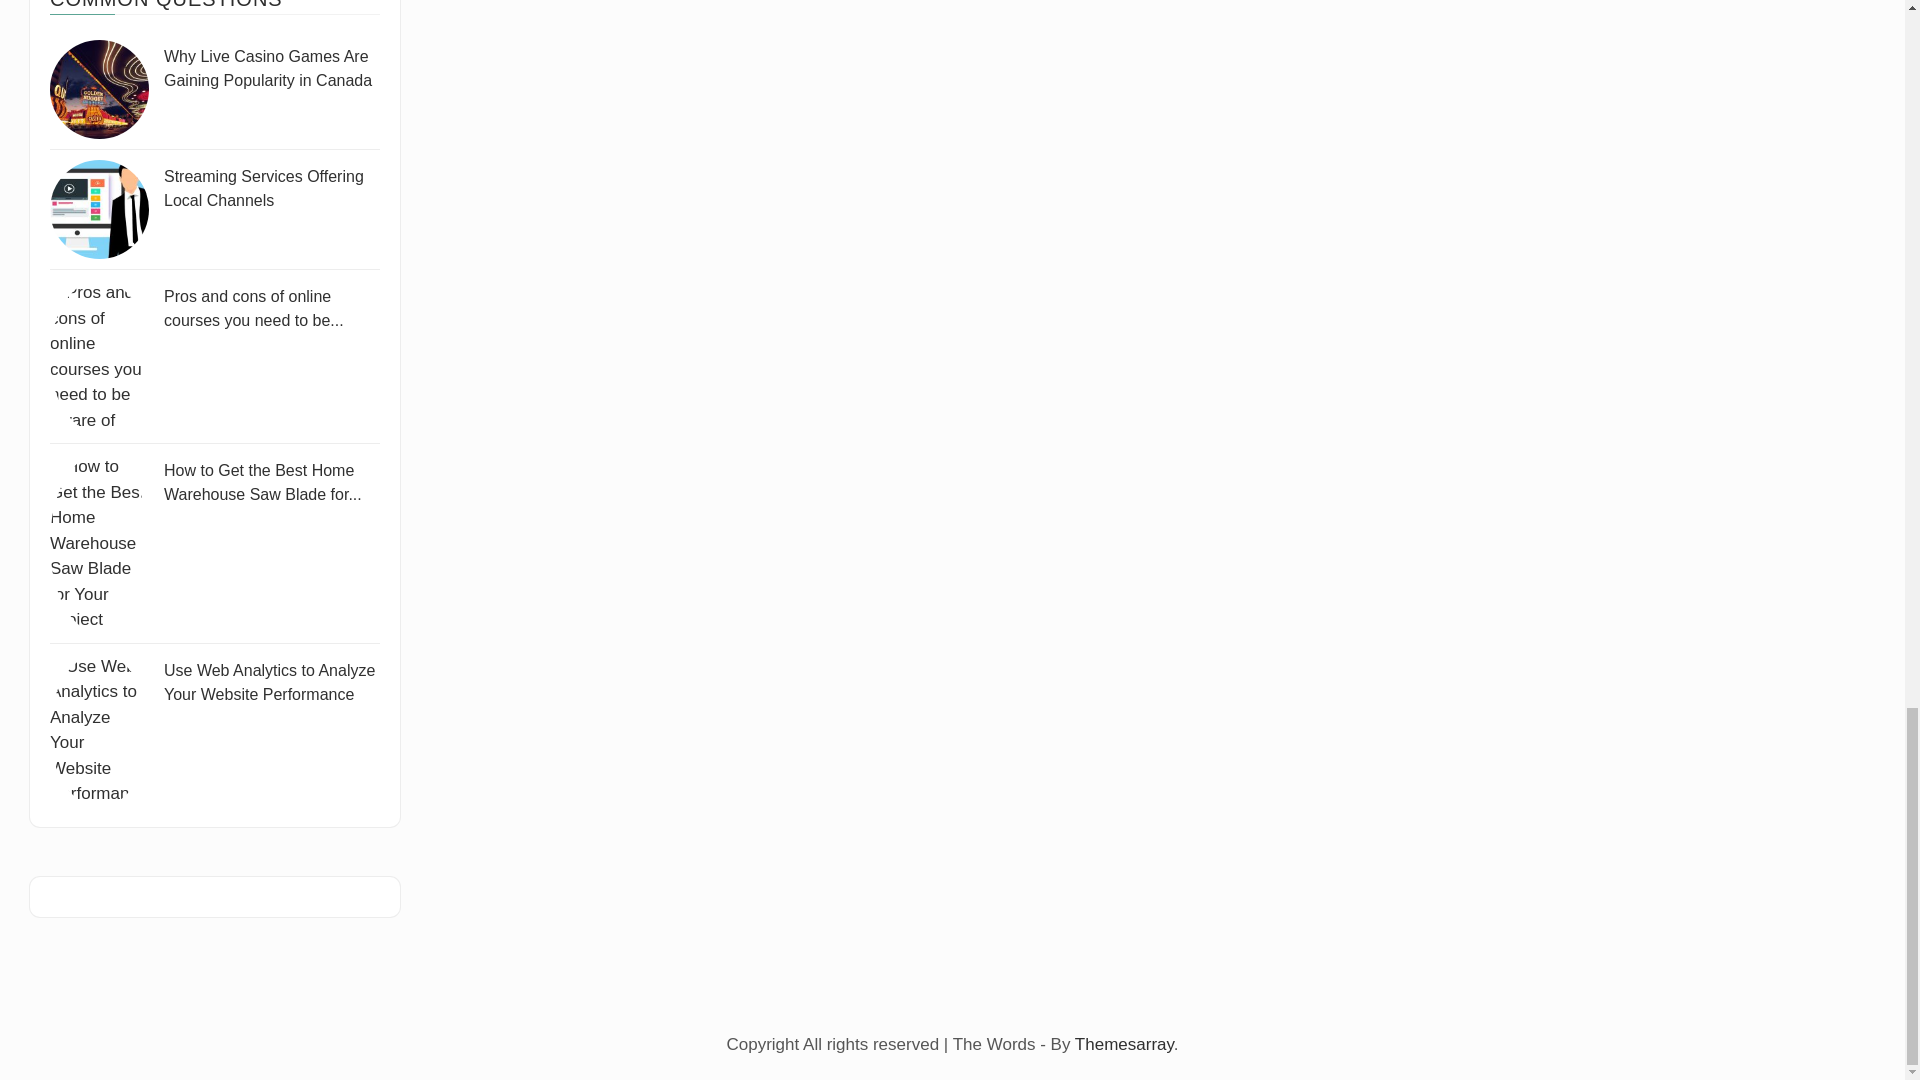 Image resolution: width=1920 pixels, height=1080 pixels. What do you see at coordinates (268, 68) in the screenshot?
I see `Why Live Casino Games Are Gaining Popularity in Canada` at bounding box center [268, 68].